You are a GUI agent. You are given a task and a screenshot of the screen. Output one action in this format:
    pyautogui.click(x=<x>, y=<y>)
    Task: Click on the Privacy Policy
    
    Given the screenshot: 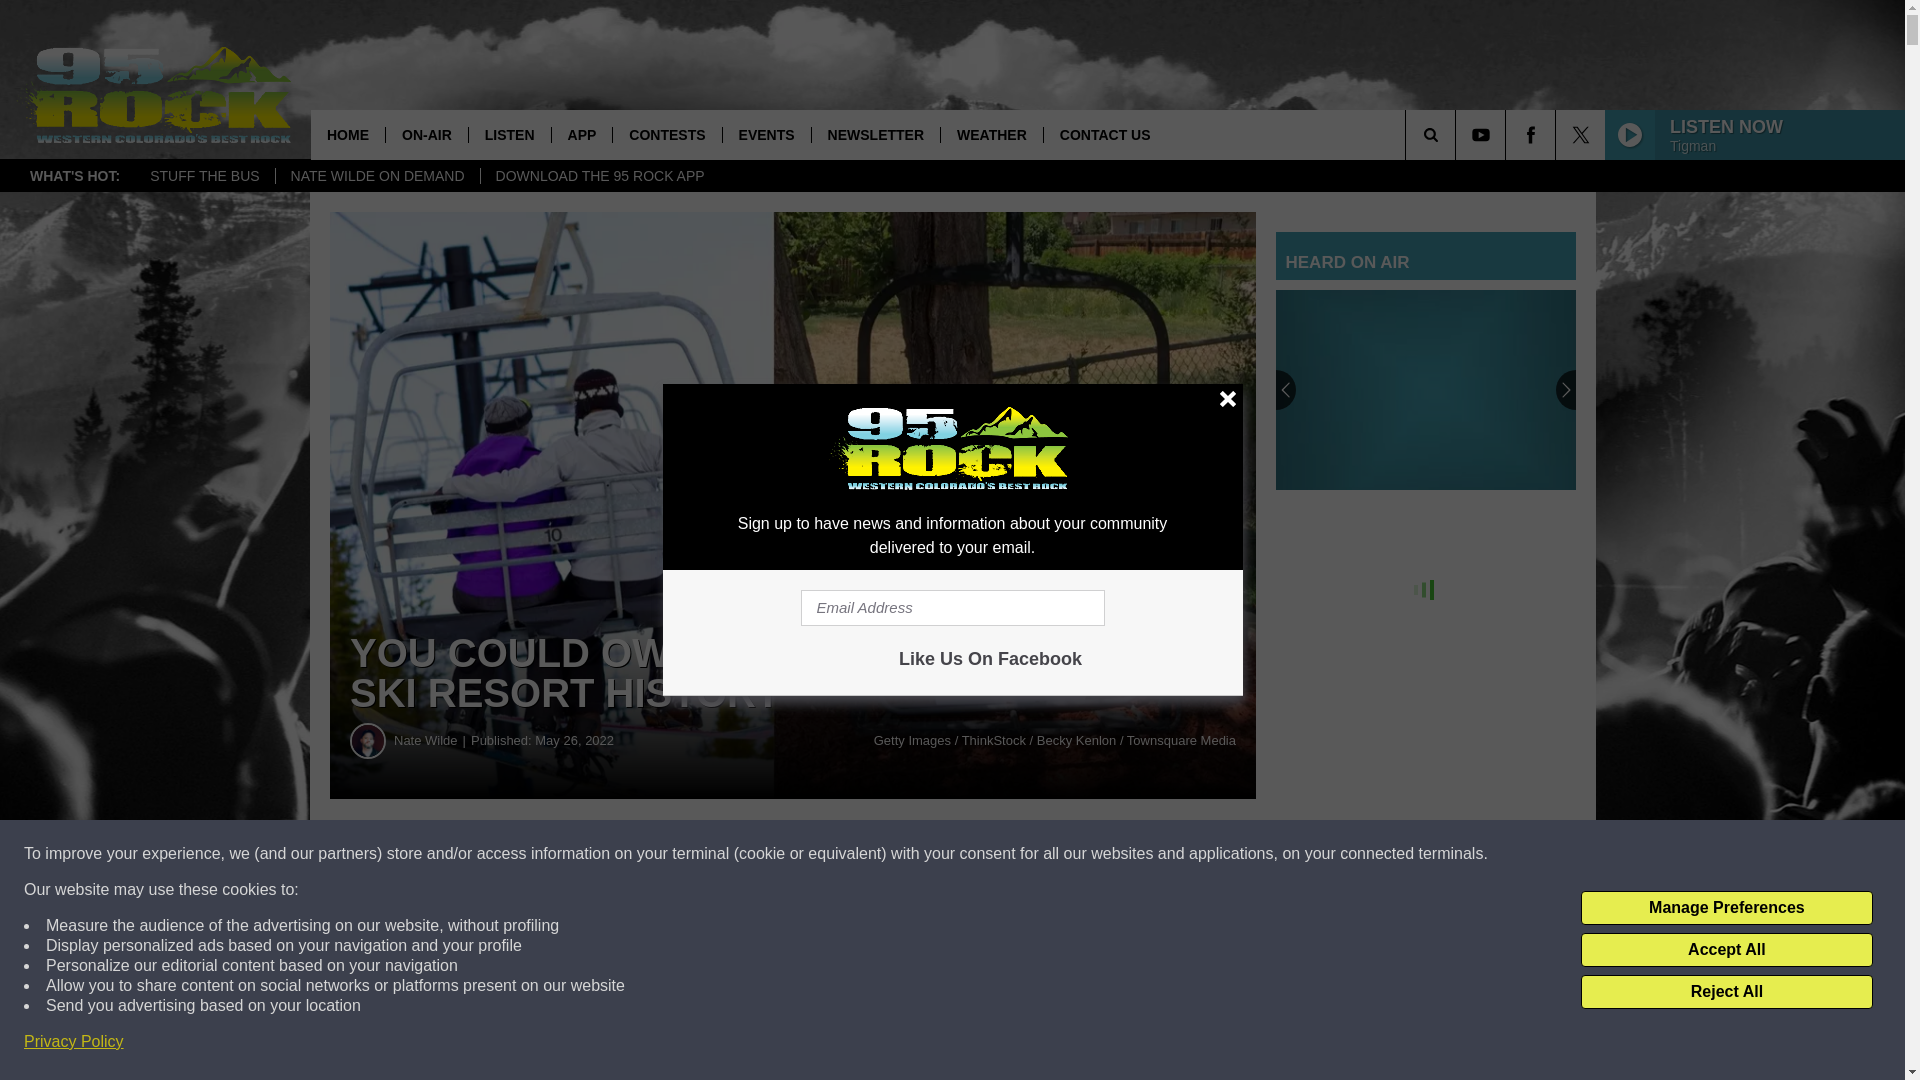 What is the action you would take?
    pyautogui.click(x=74, y=1042)
    